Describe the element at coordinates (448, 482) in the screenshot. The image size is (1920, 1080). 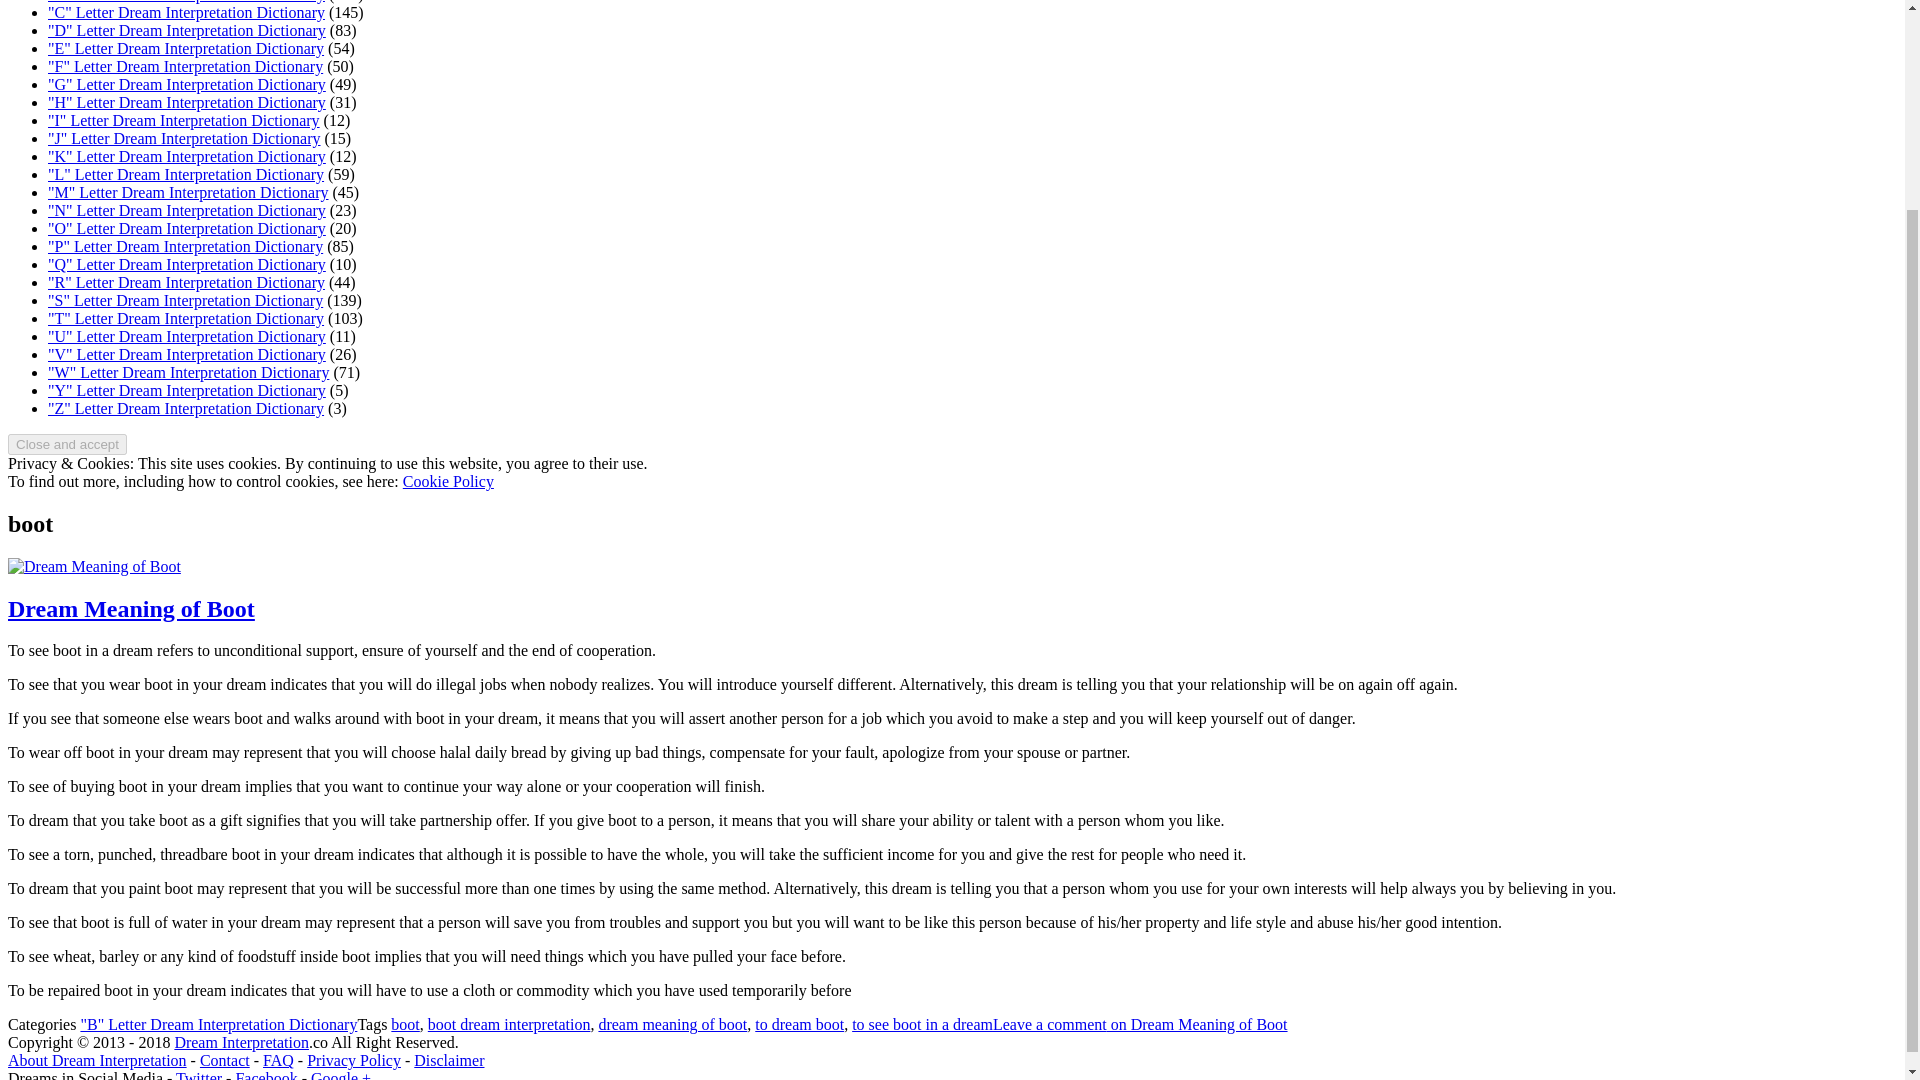
I see `Cookie Policy` at that location.